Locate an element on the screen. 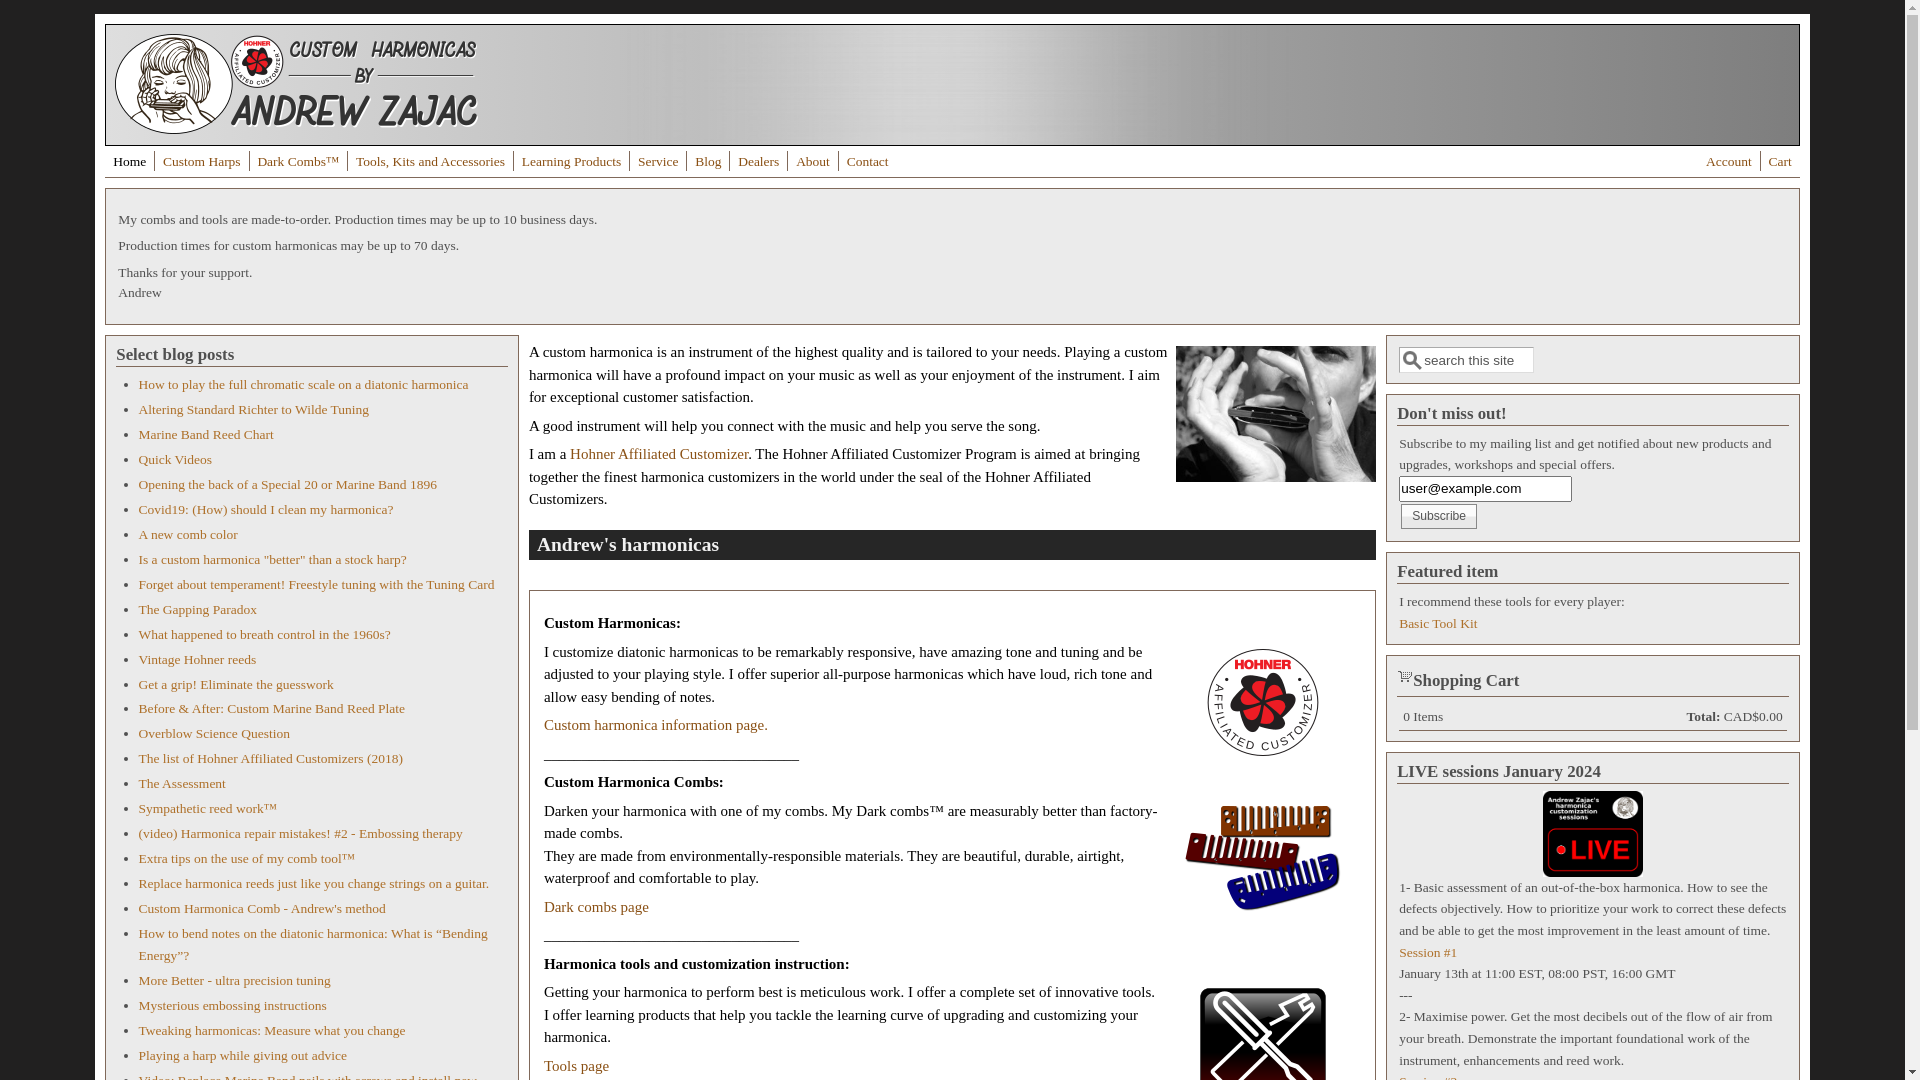  Custom harmonica information page. is located at coordinates (656, 725).